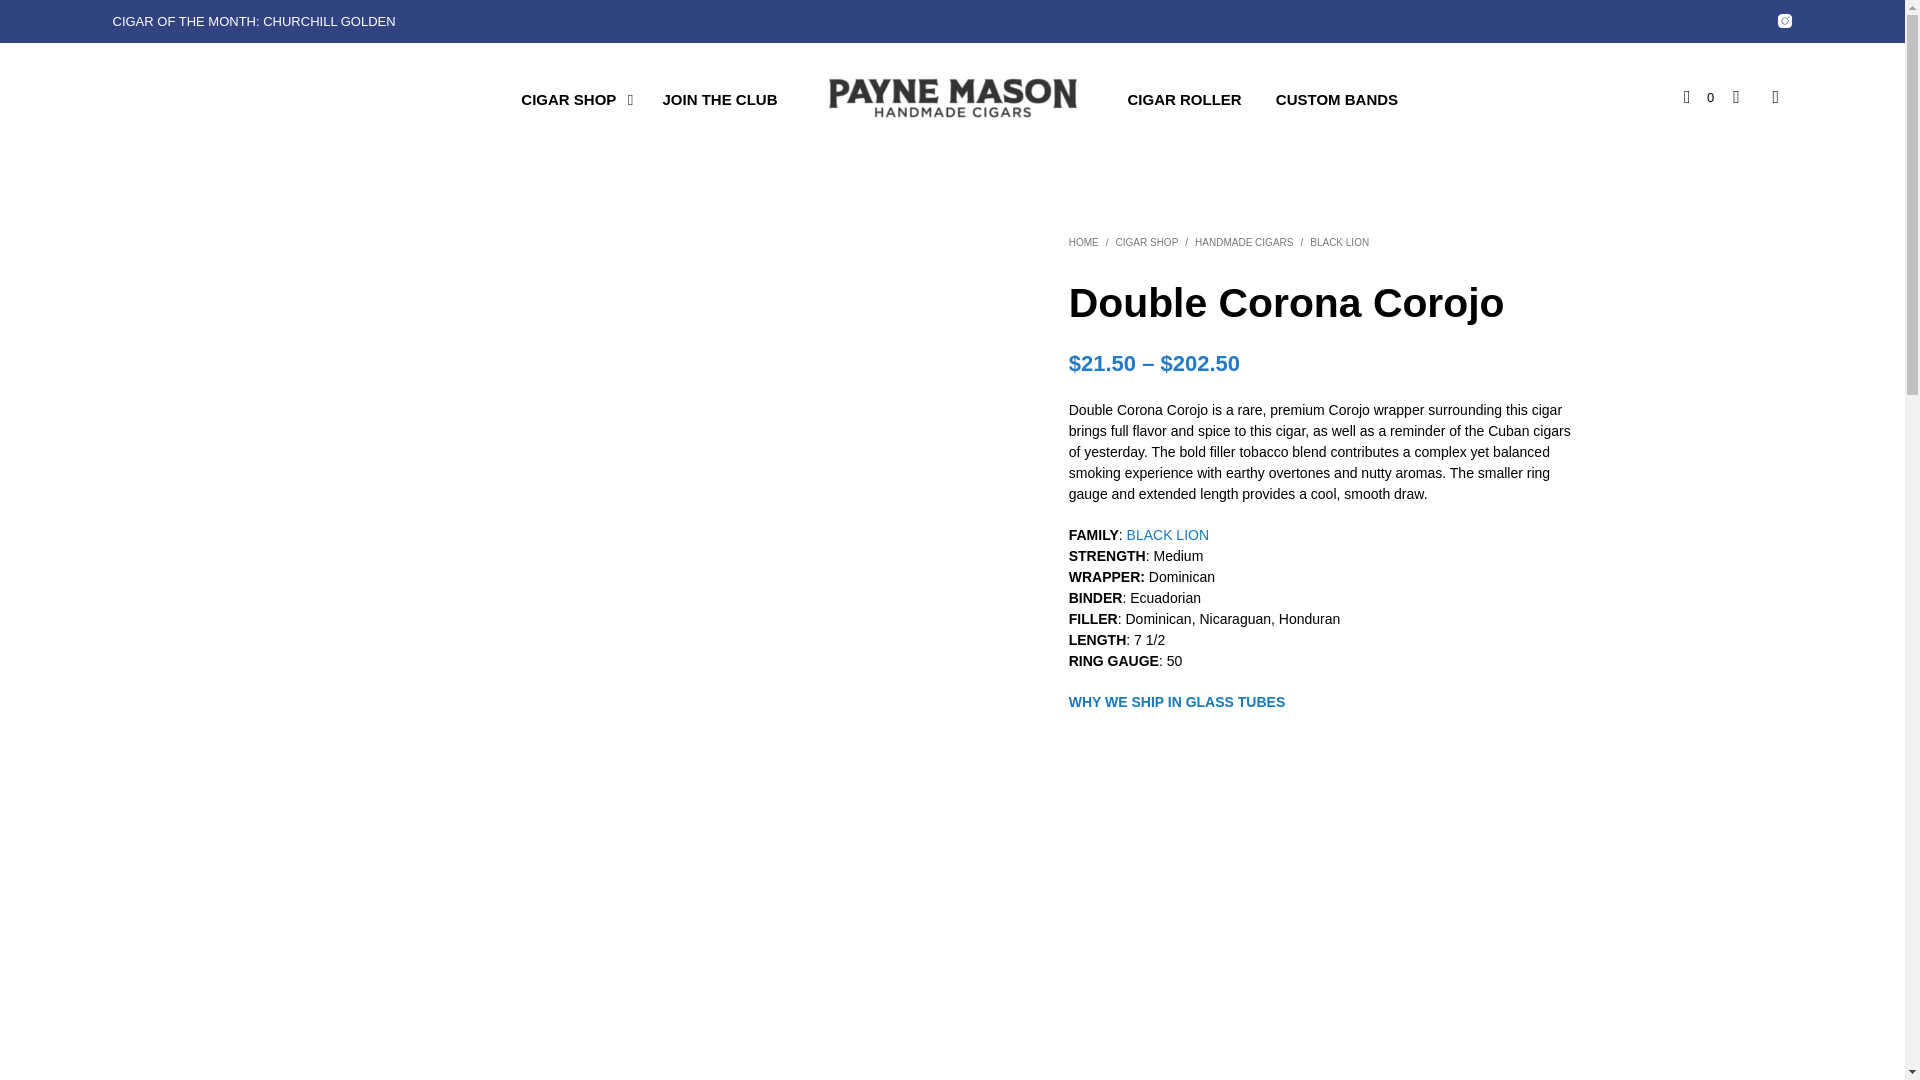 The height and width of the screenshot is (1080, 1920). Describe the element at coordinates (1243, 242) in the screenshot. I see `HANDMADE CIGARS` at that location.